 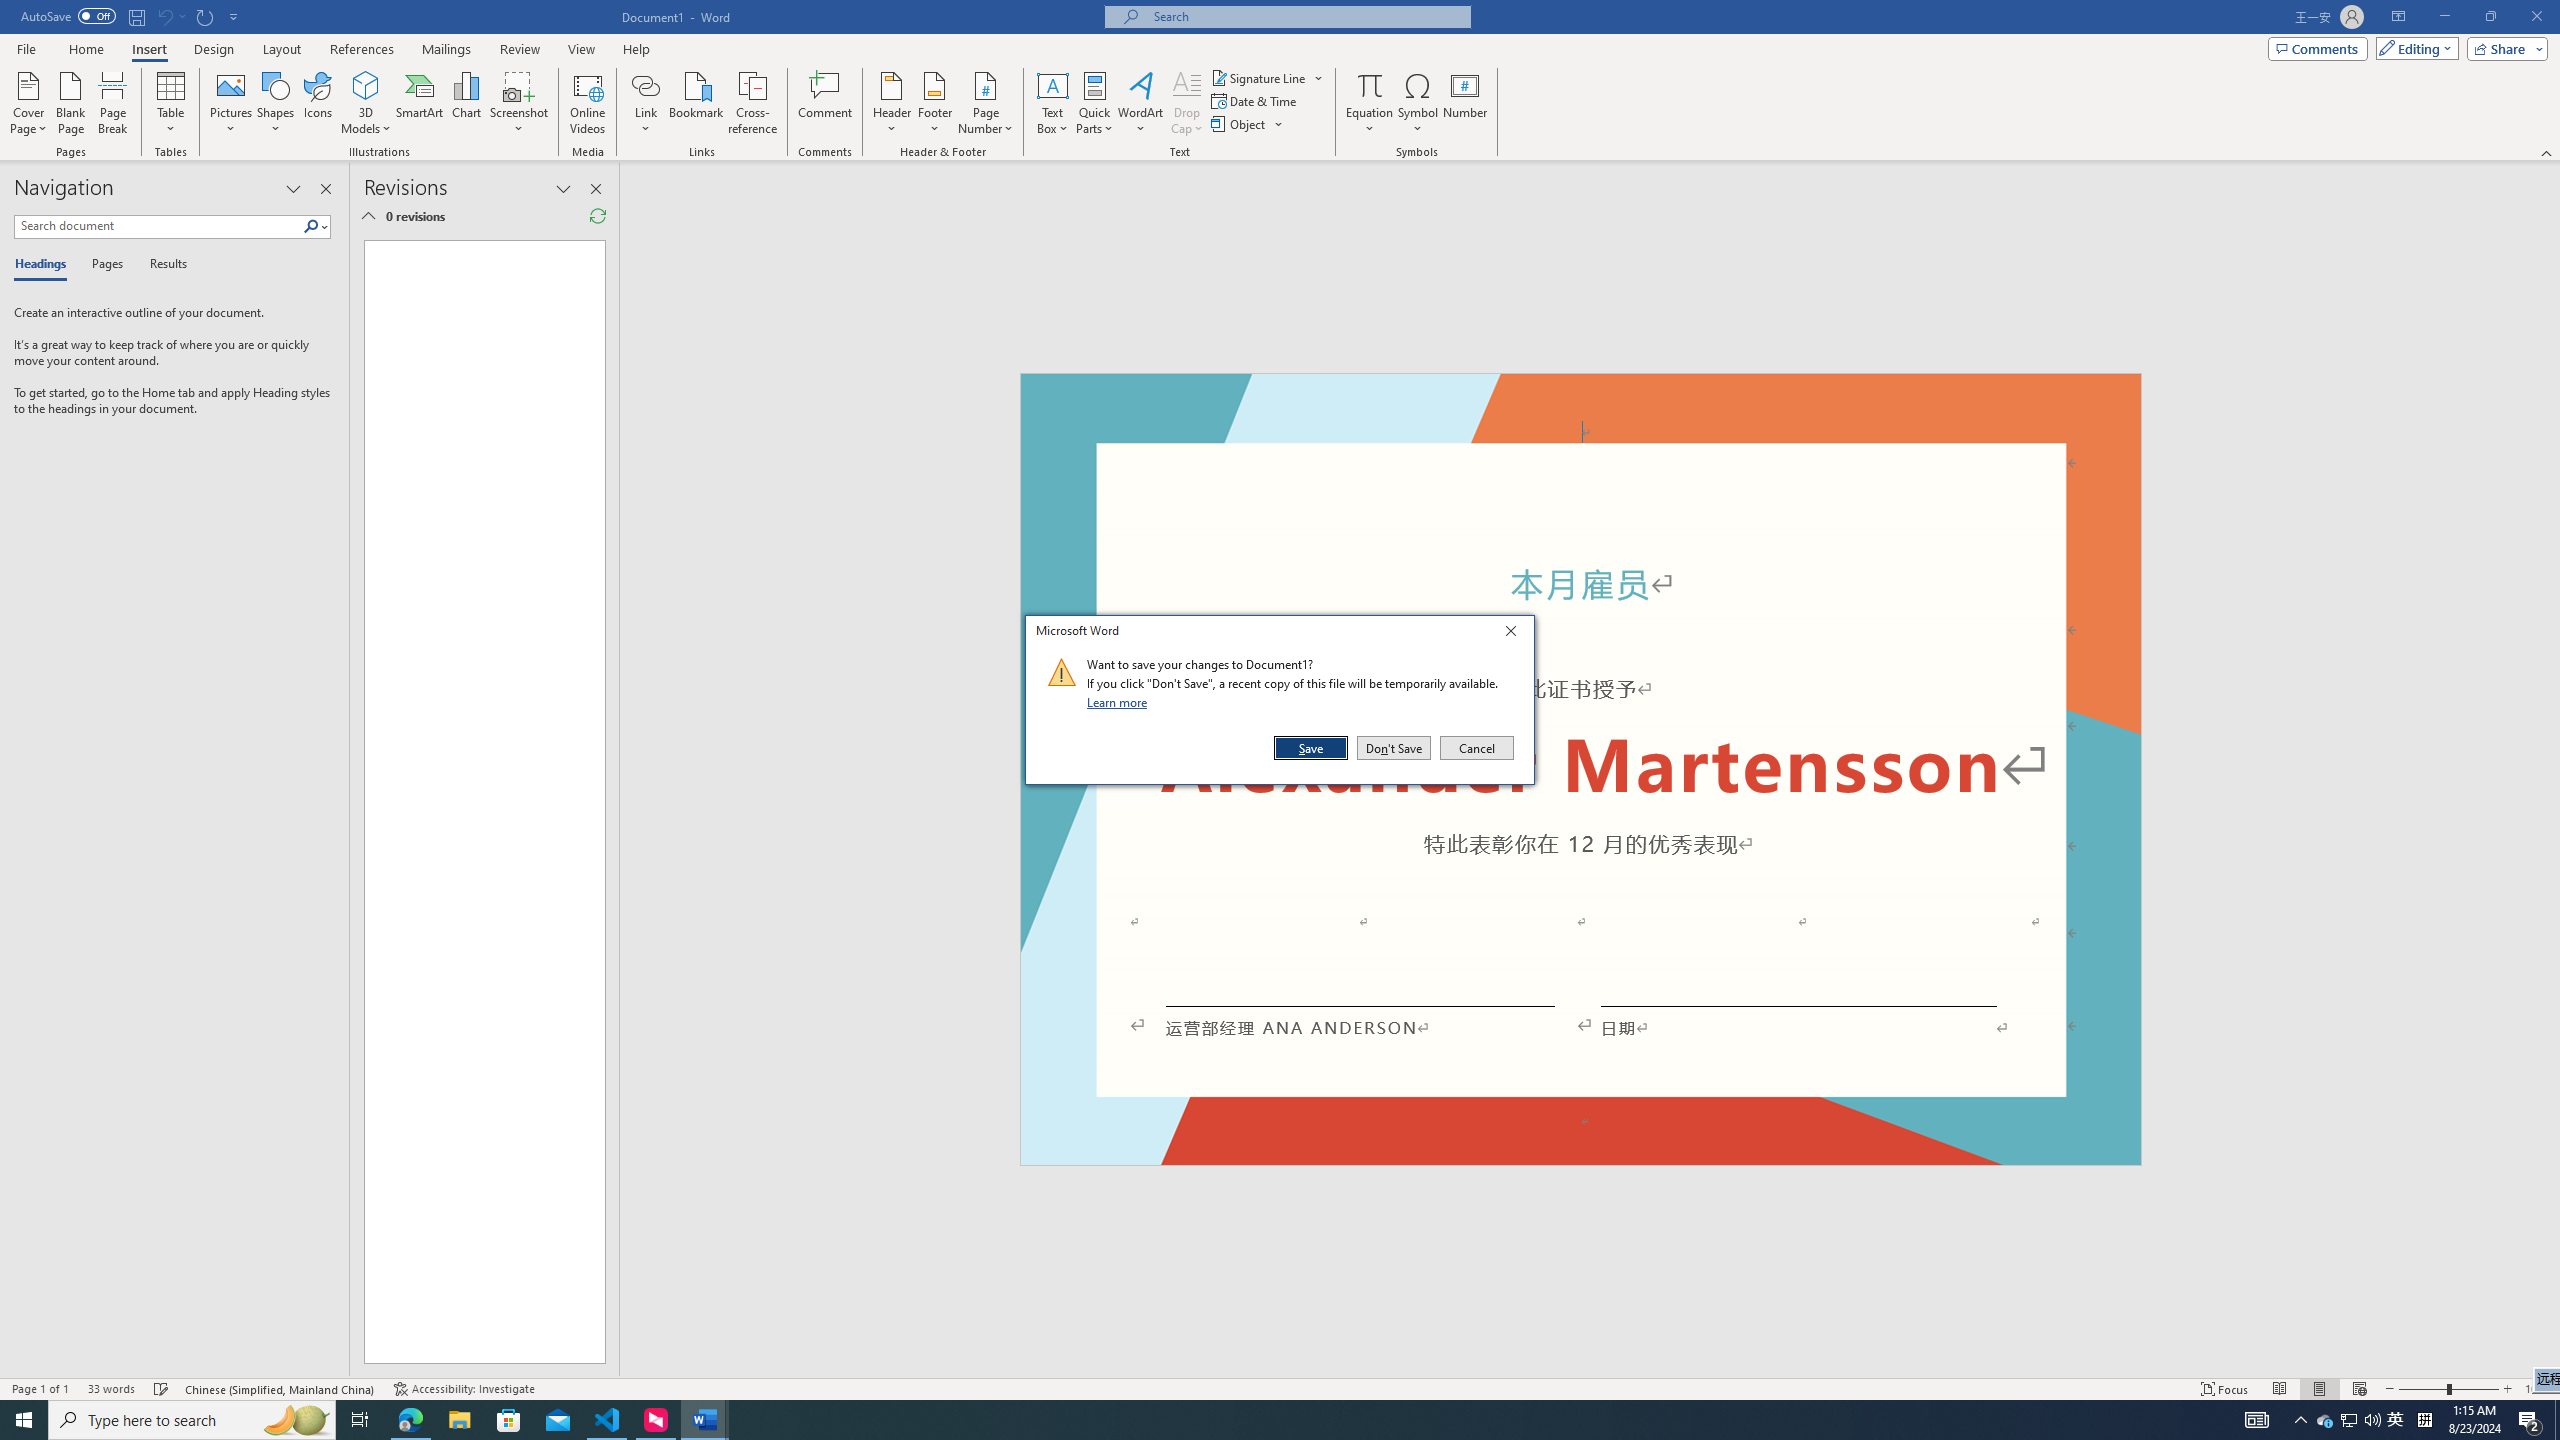 I want to click on Spelling and Grammar Check Checking, so click(x=162, y=1389).